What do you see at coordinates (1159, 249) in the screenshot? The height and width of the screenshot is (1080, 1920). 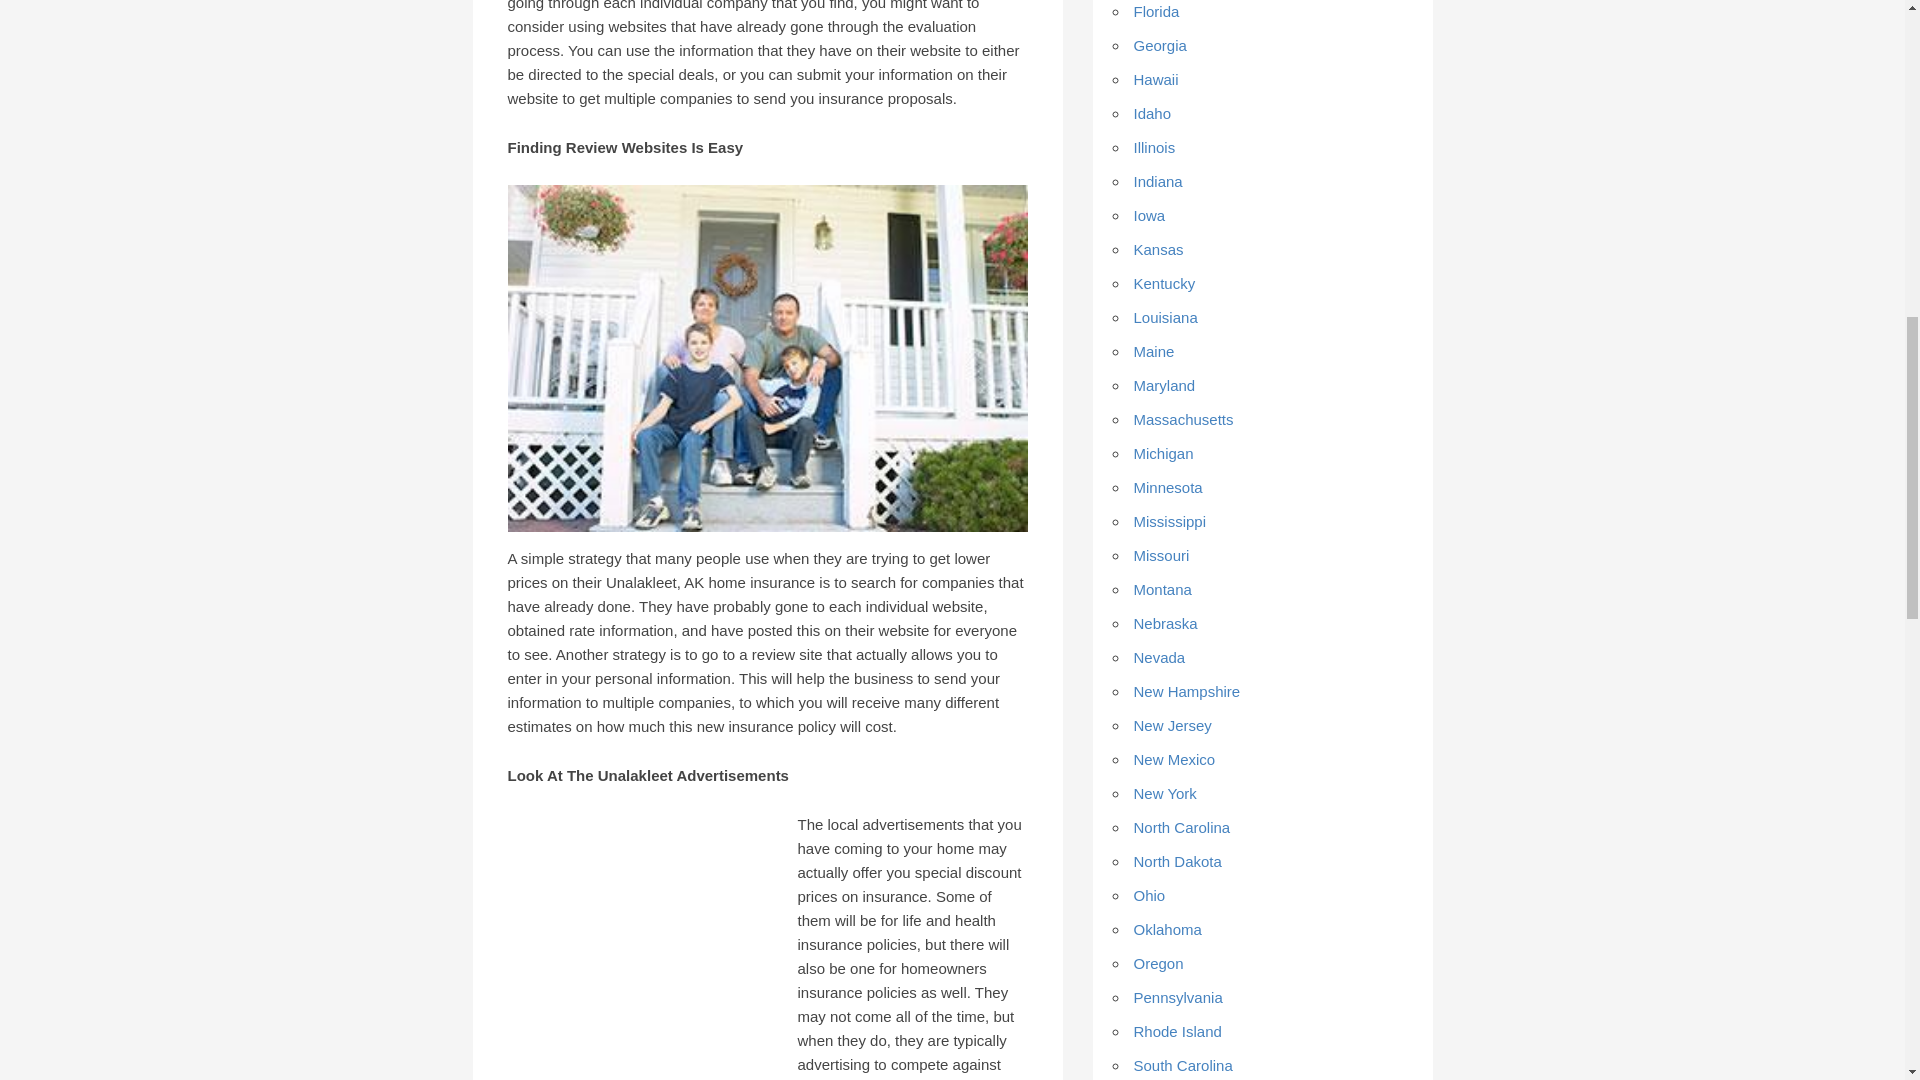 I see `Kansas` at bounding box center [1159, 249].